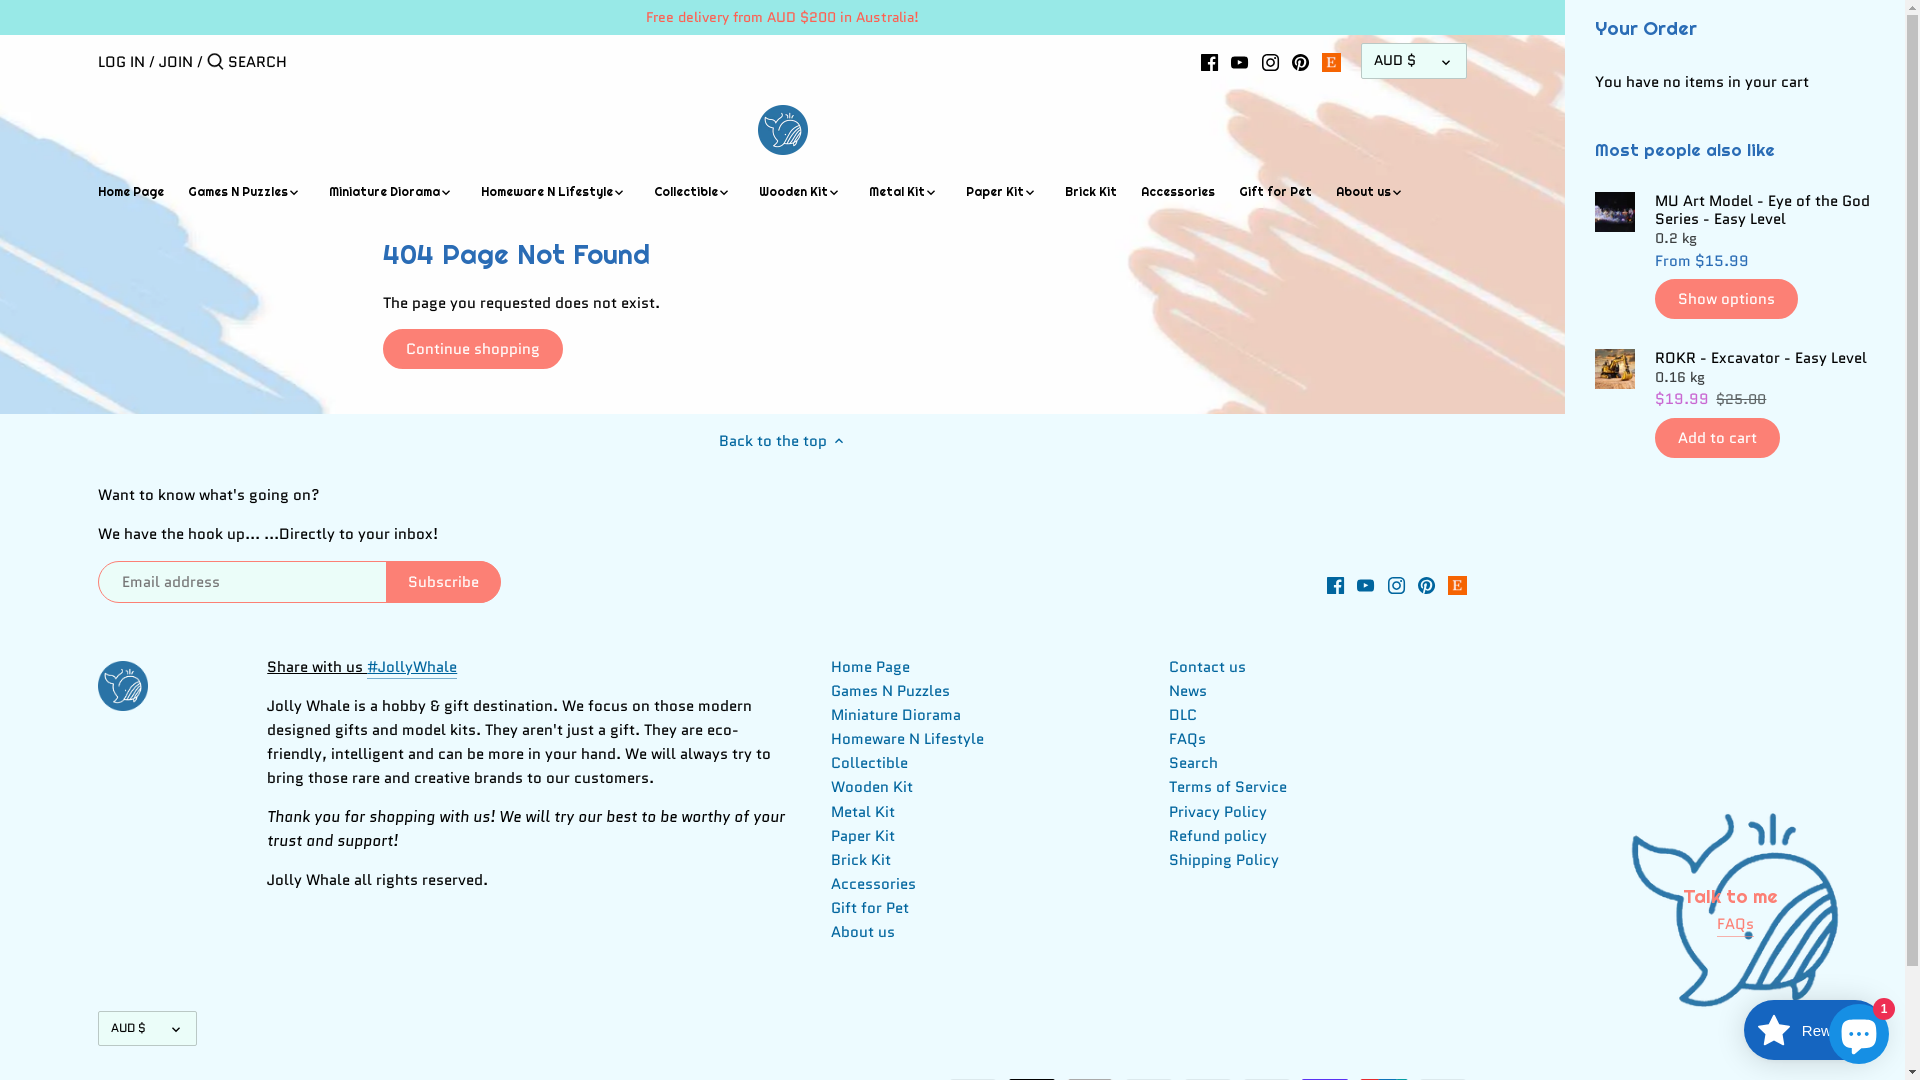  What do you see at coordinates (1270, 61) in the screenshot?
I see `INSTAGRAM` at bounding box center [1270, 61].